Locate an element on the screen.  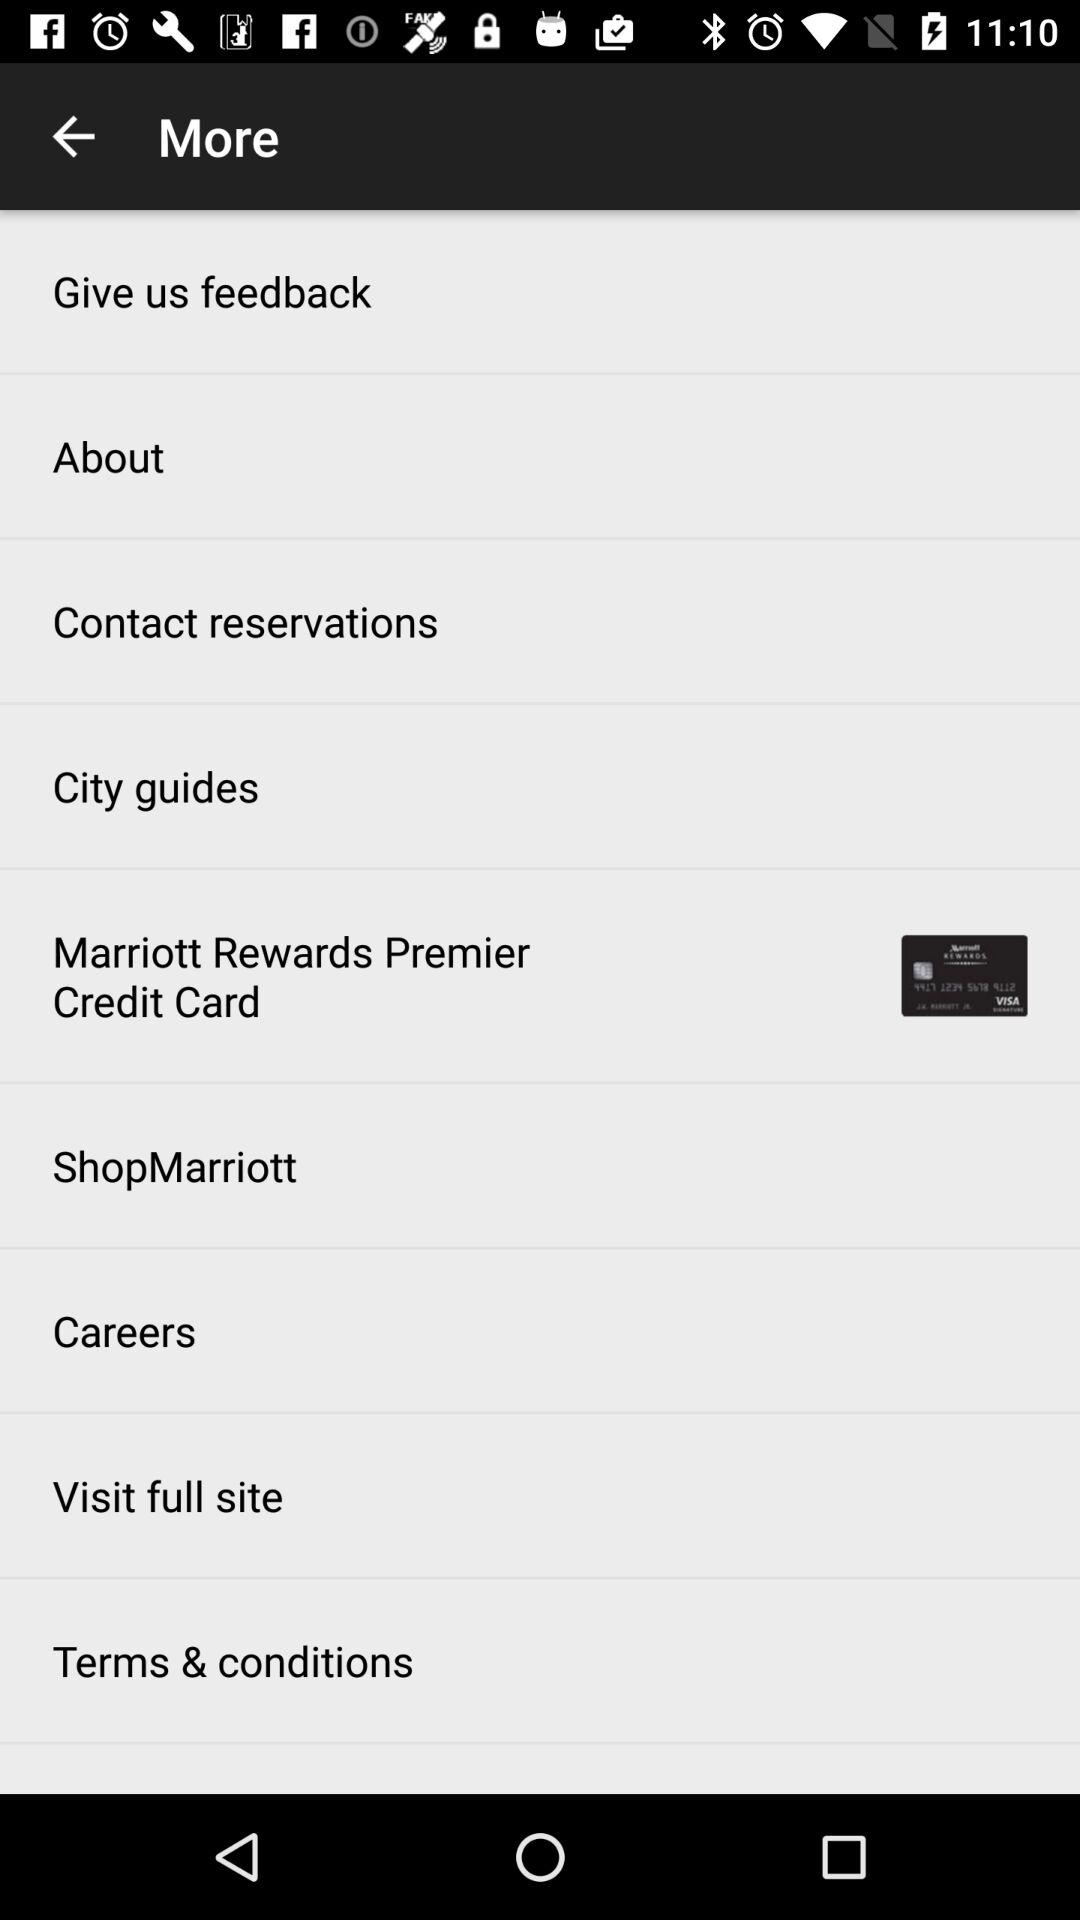
click the item above marriott rewards premier icon is located at coordinates (156, 786).